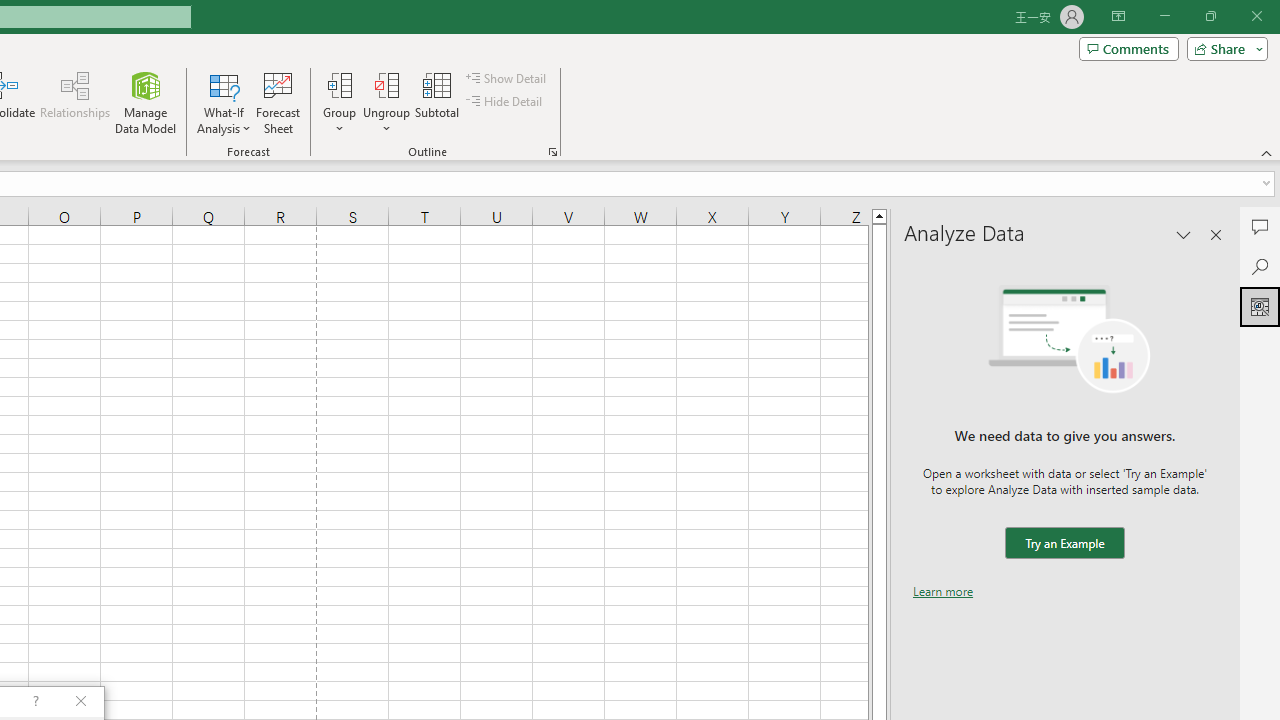 The image size is (1280, 720). Describe the element at coordinates (1260, 306) in the screenshot. I see `Analyze Data` at that location.